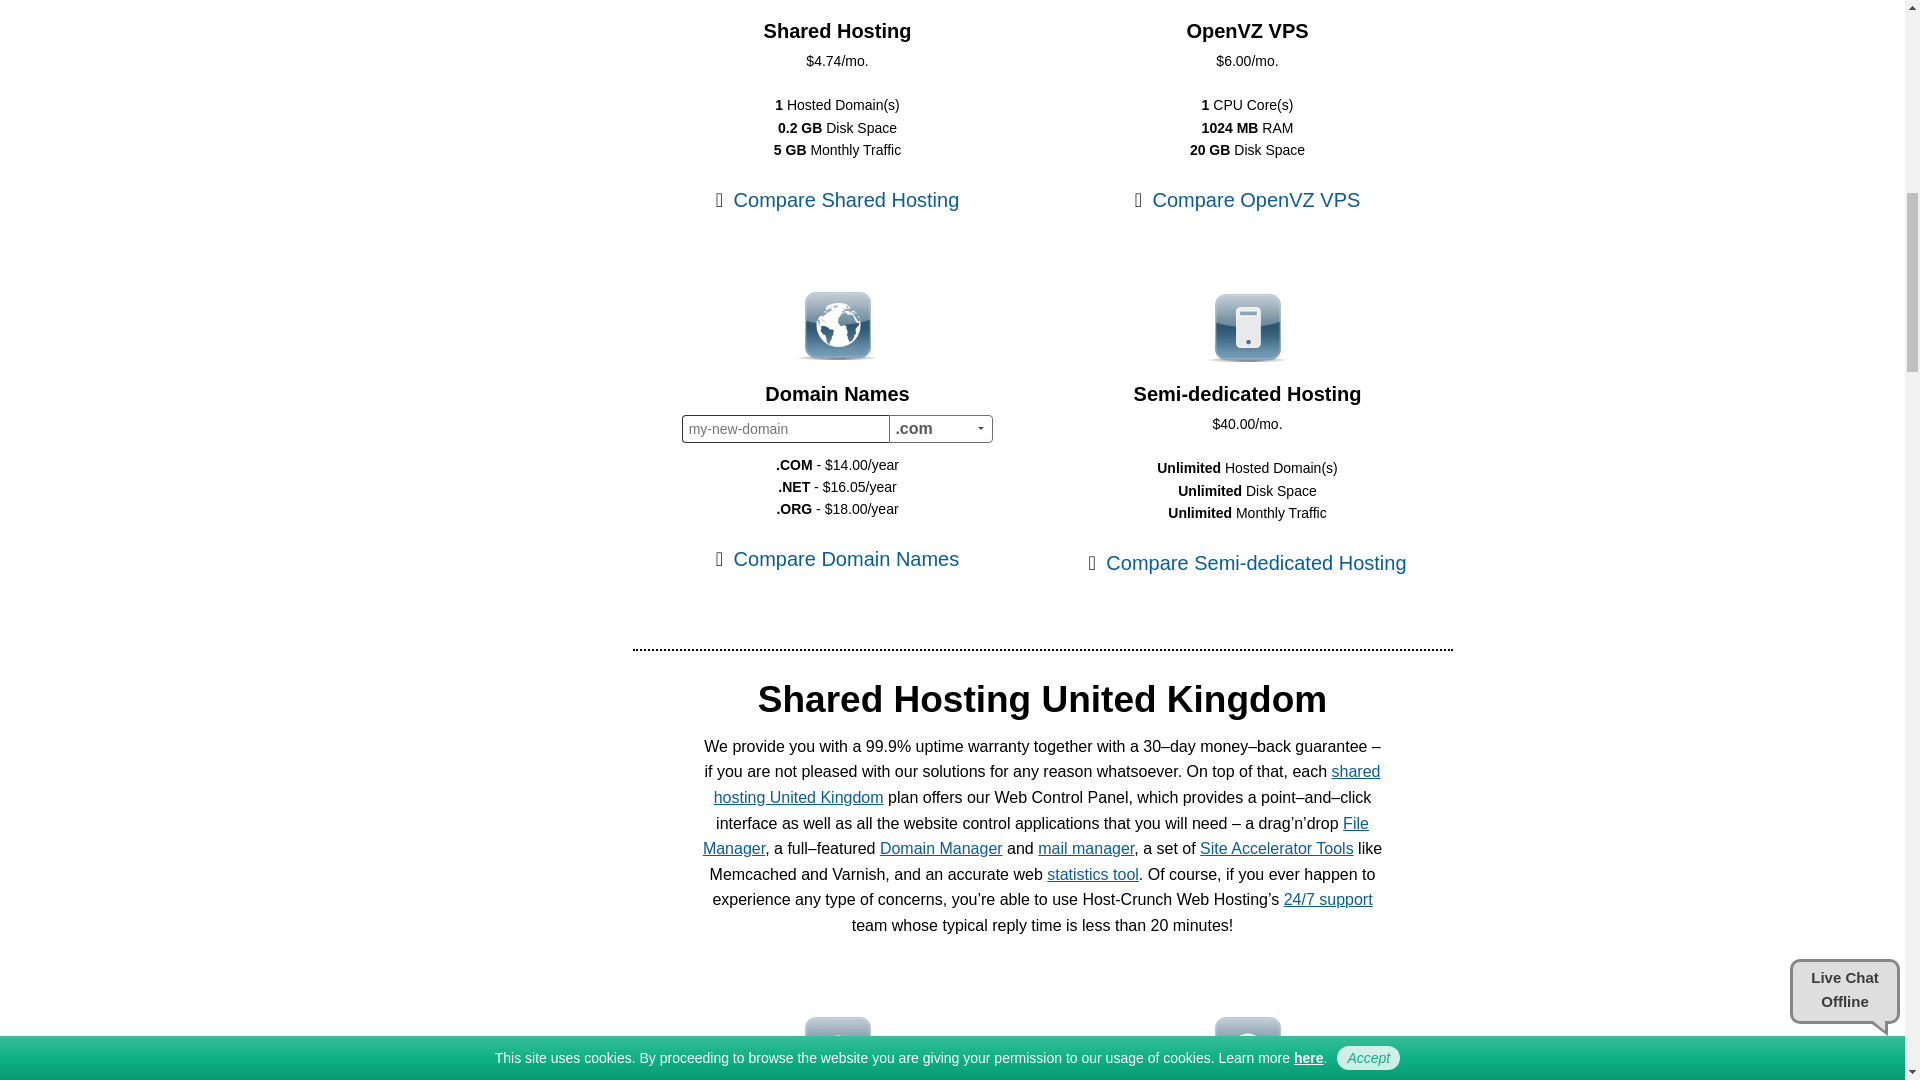  Describe the element at coordinates (1086, 848) in the screenshot. I see `mail manager` at that location.